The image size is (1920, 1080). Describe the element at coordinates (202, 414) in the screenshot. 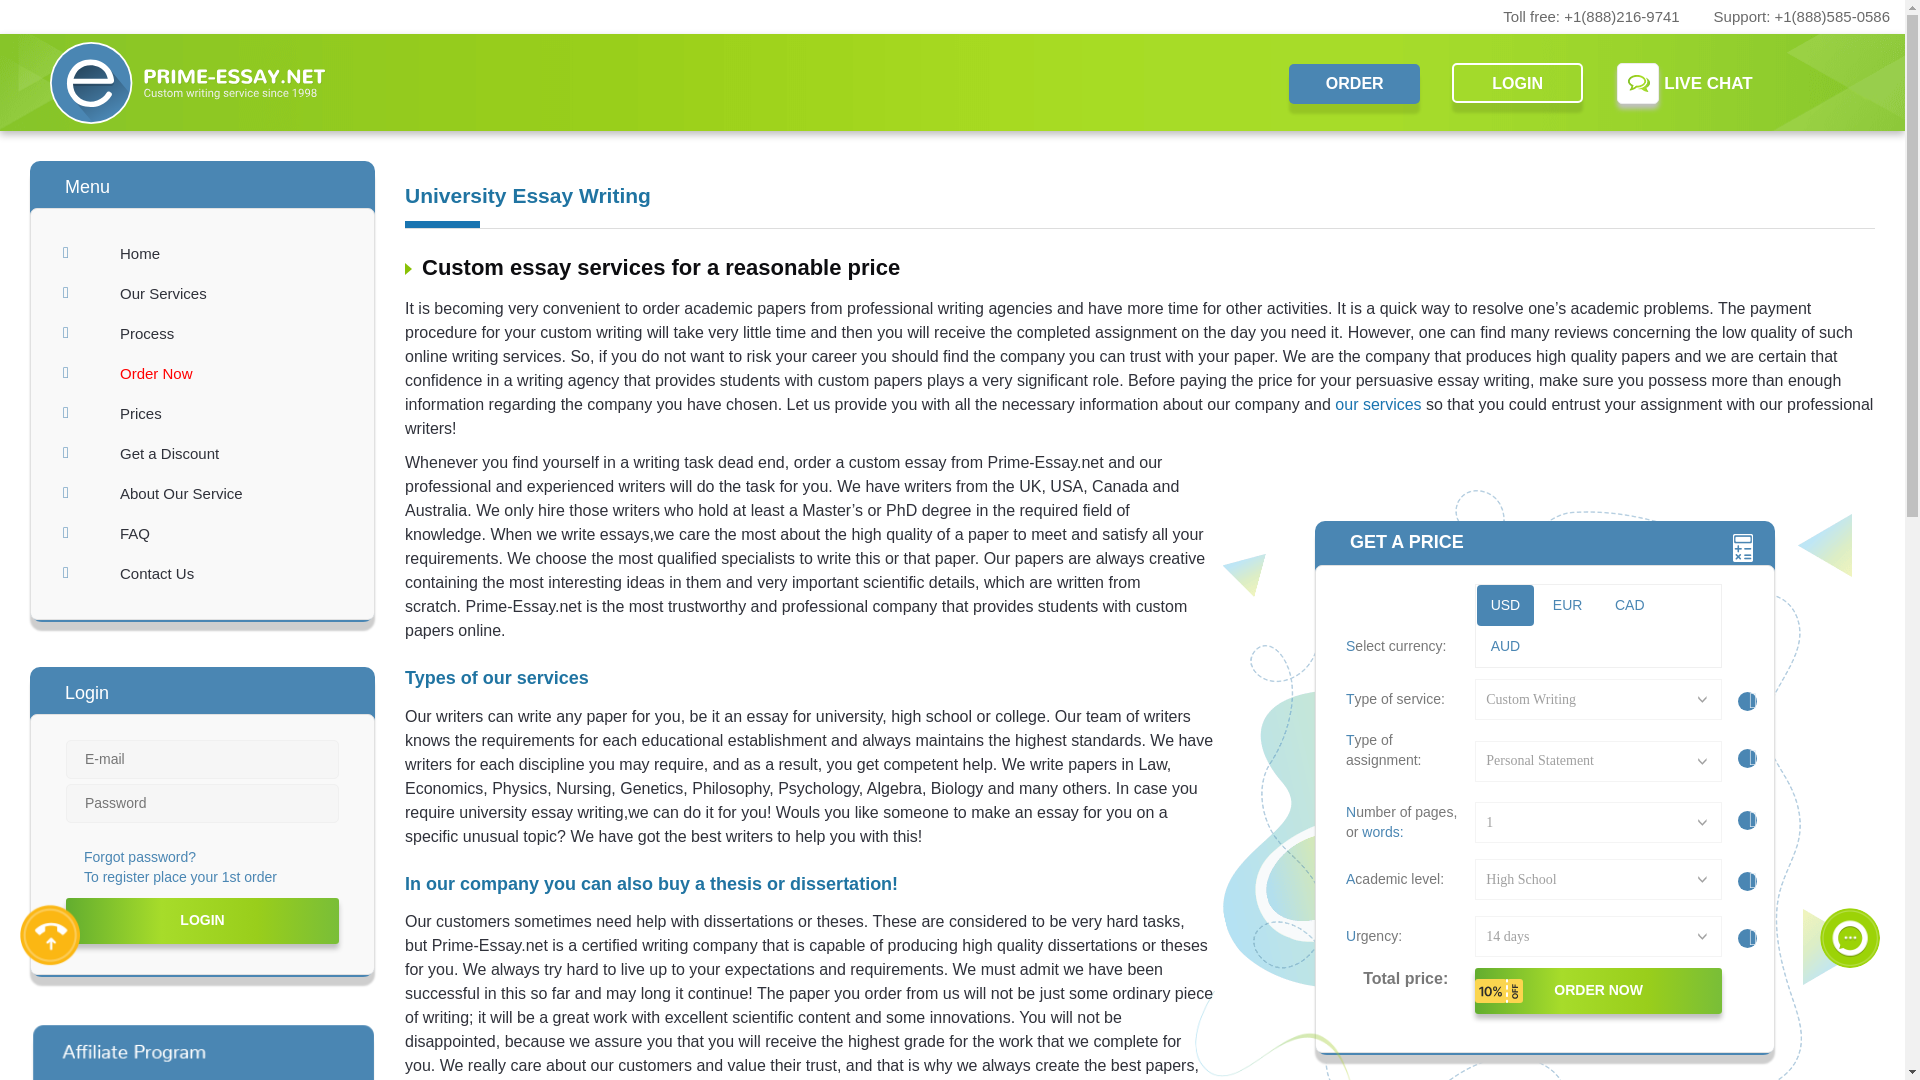

I see `Prices` at that location.